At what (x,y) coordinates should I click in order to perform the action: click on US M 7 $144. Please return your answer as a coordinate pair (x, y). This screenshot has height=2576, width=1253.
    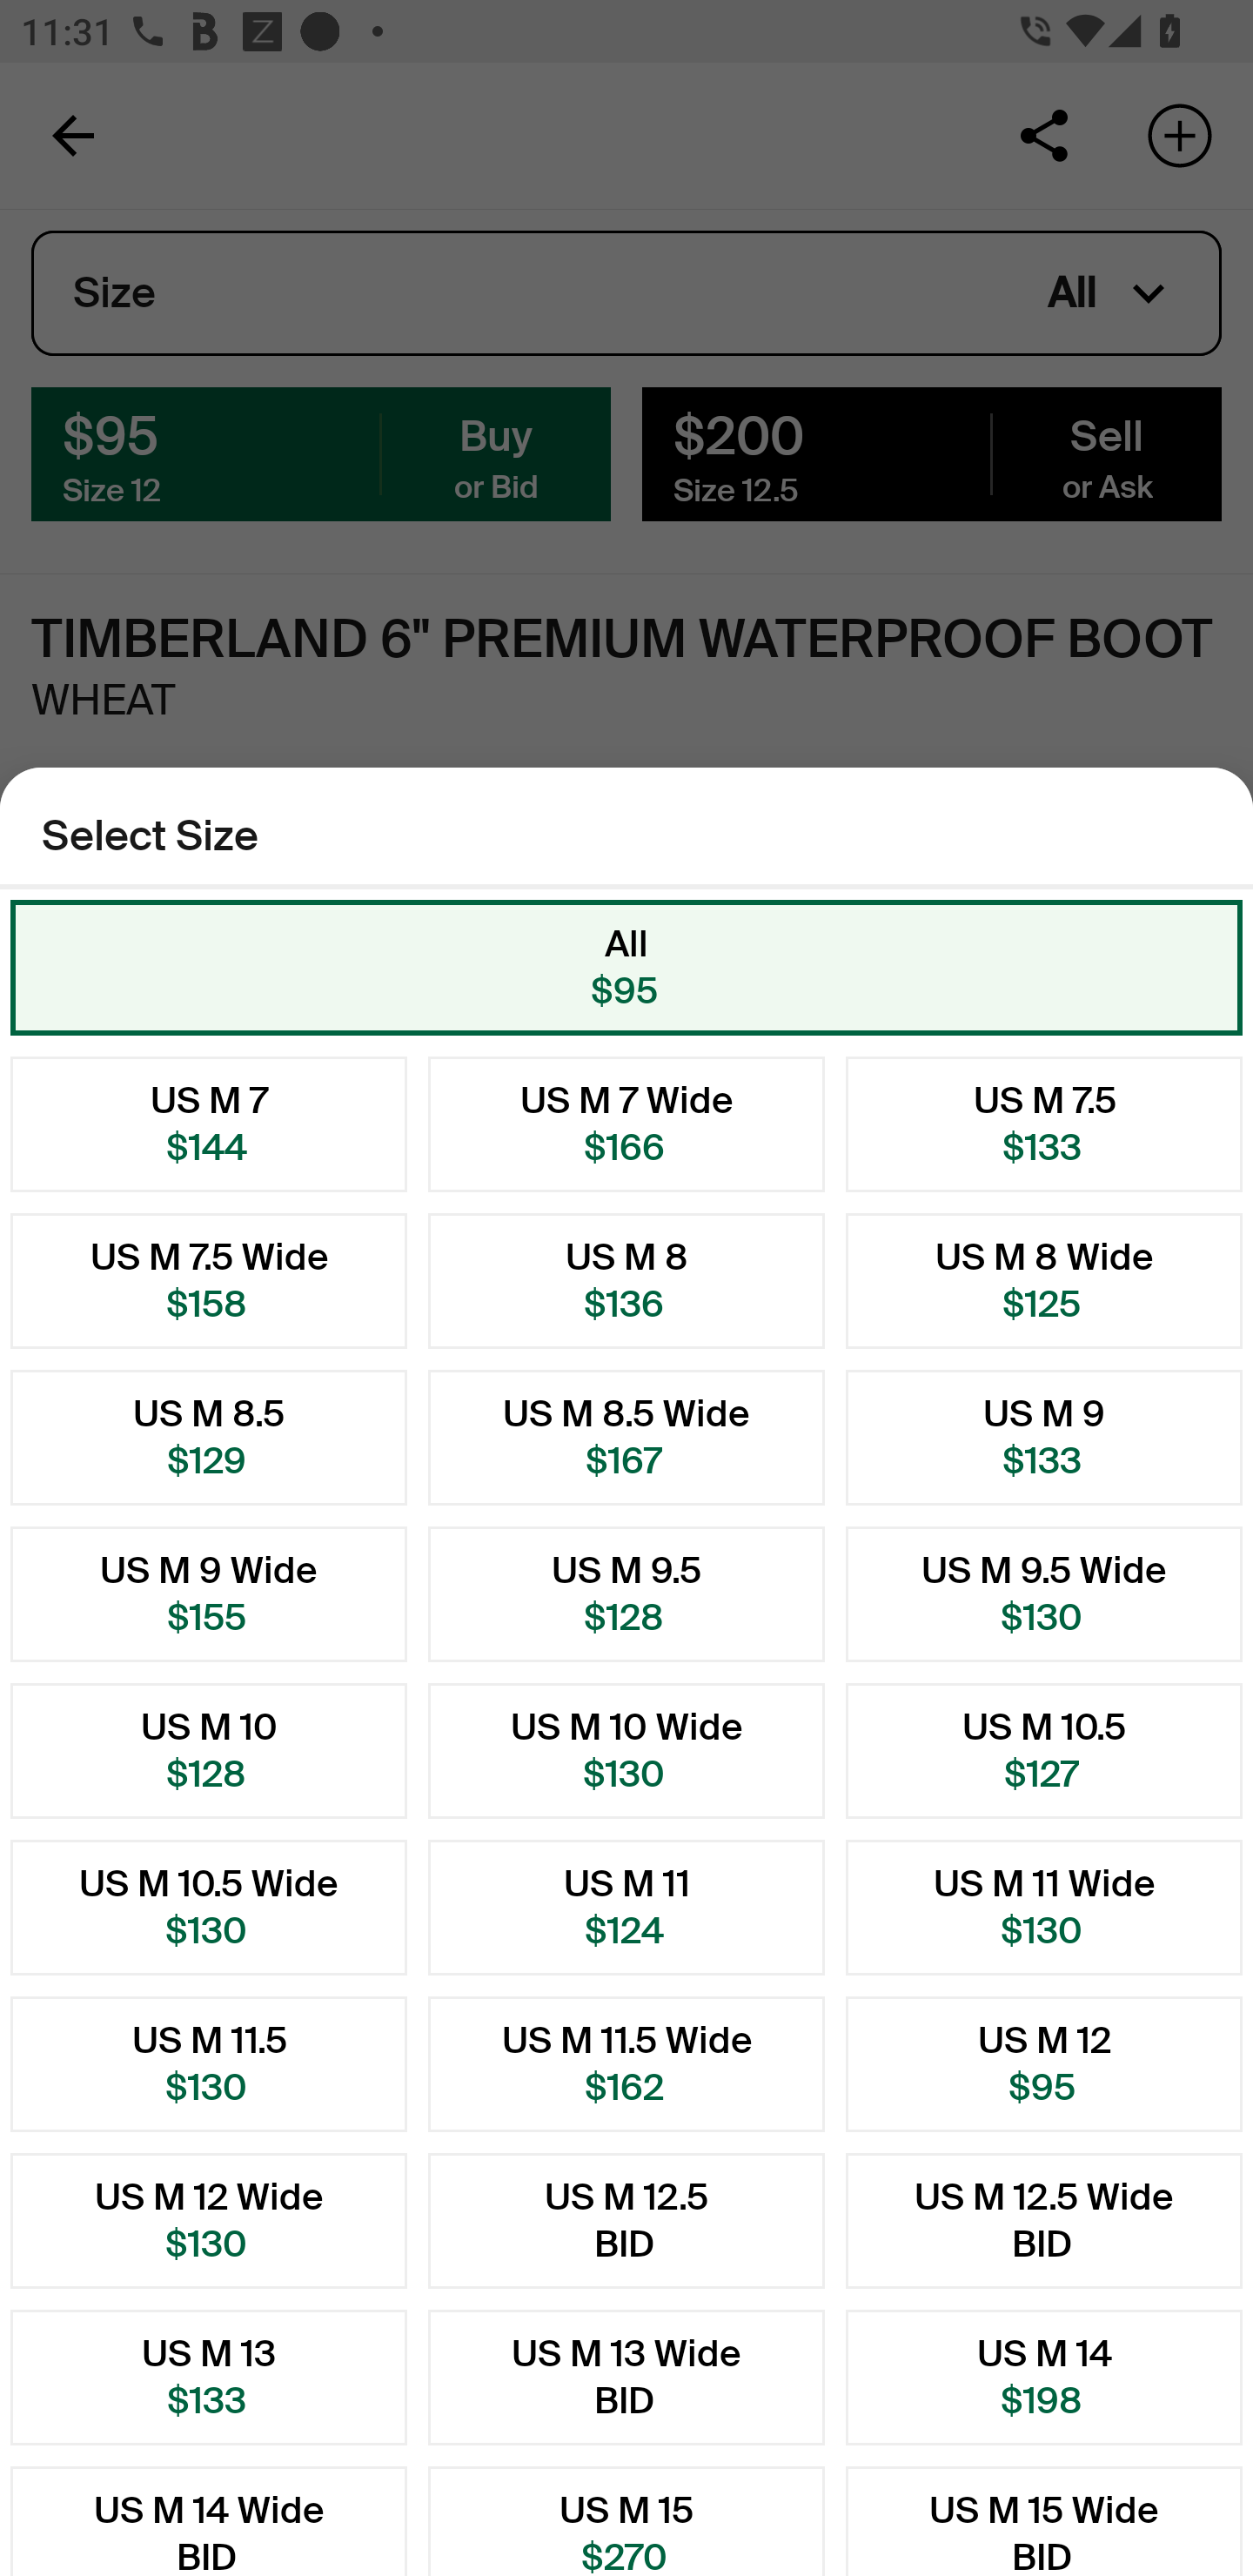
    Looking at the image, I should click on (209, 1124).